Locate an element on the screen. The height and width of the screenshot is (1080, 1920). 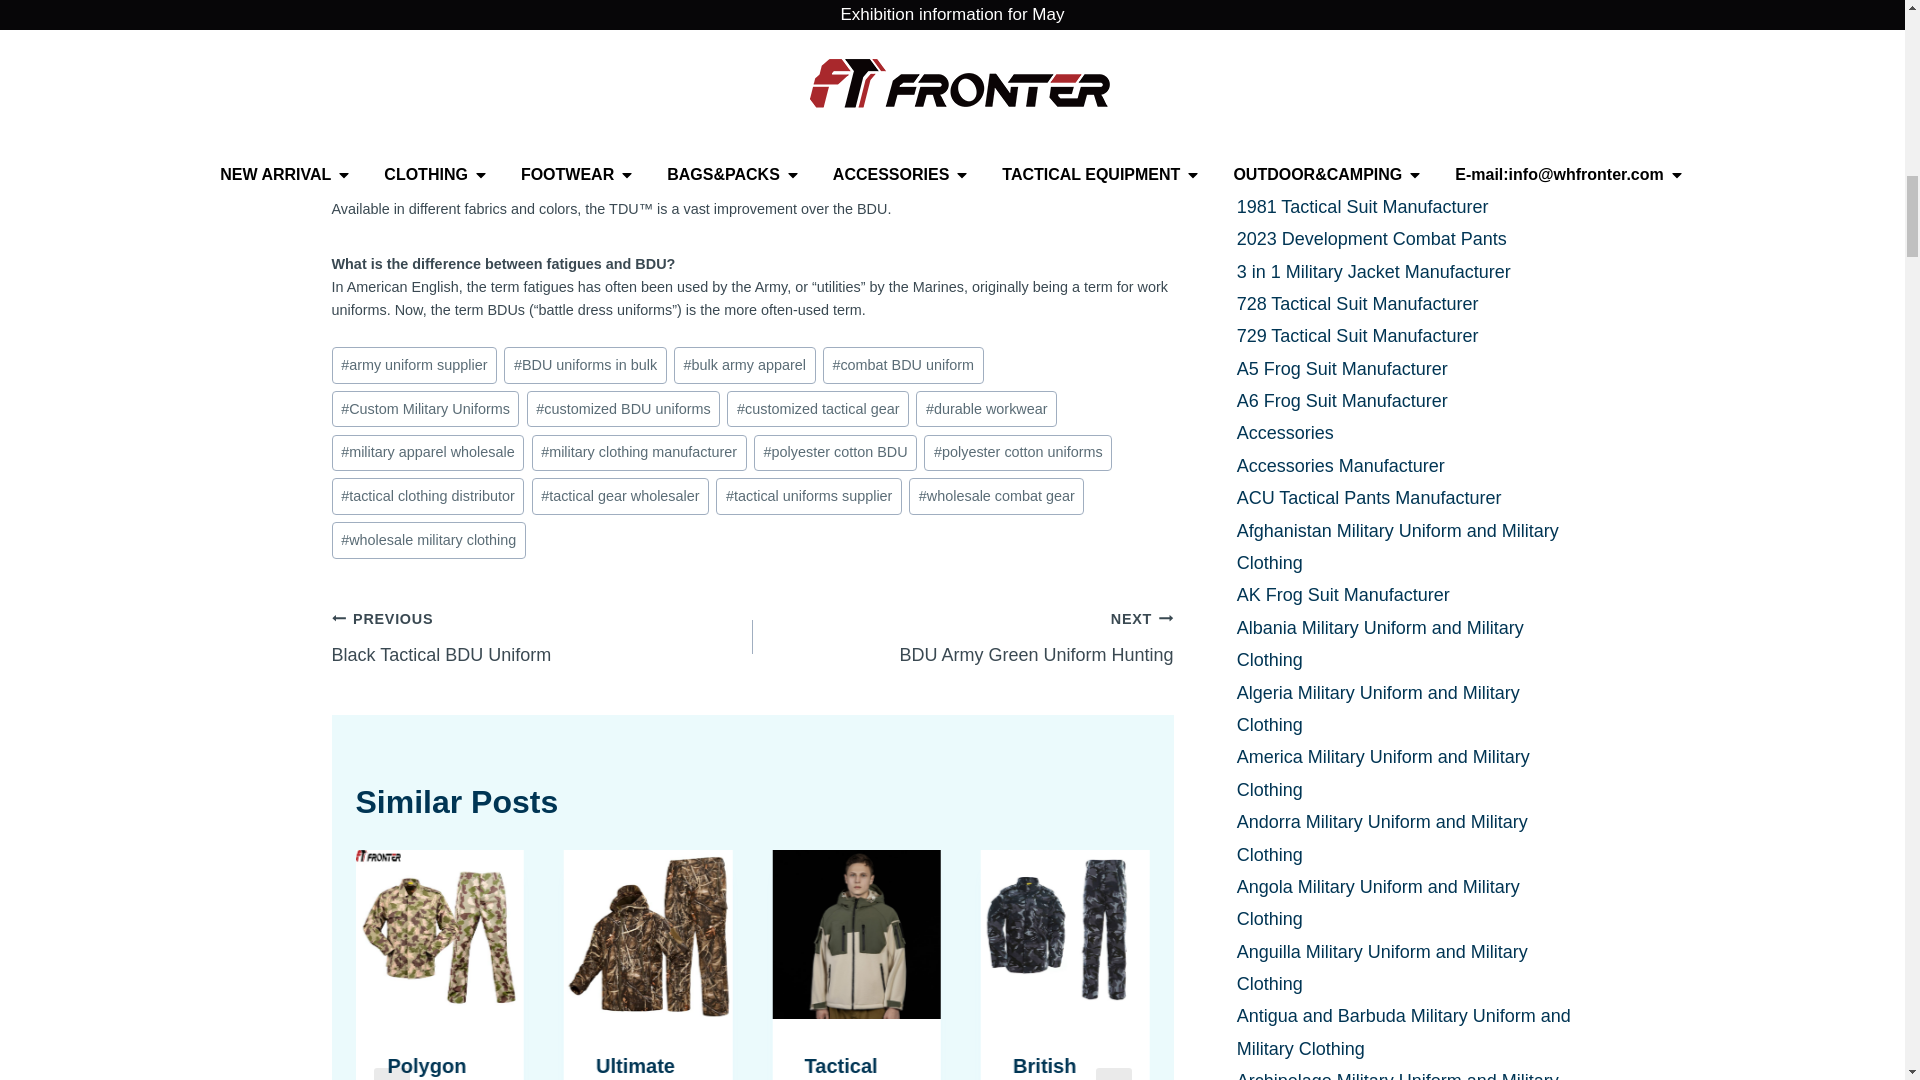
BDU uniforms in bulk is located at coordinates (584, 365).